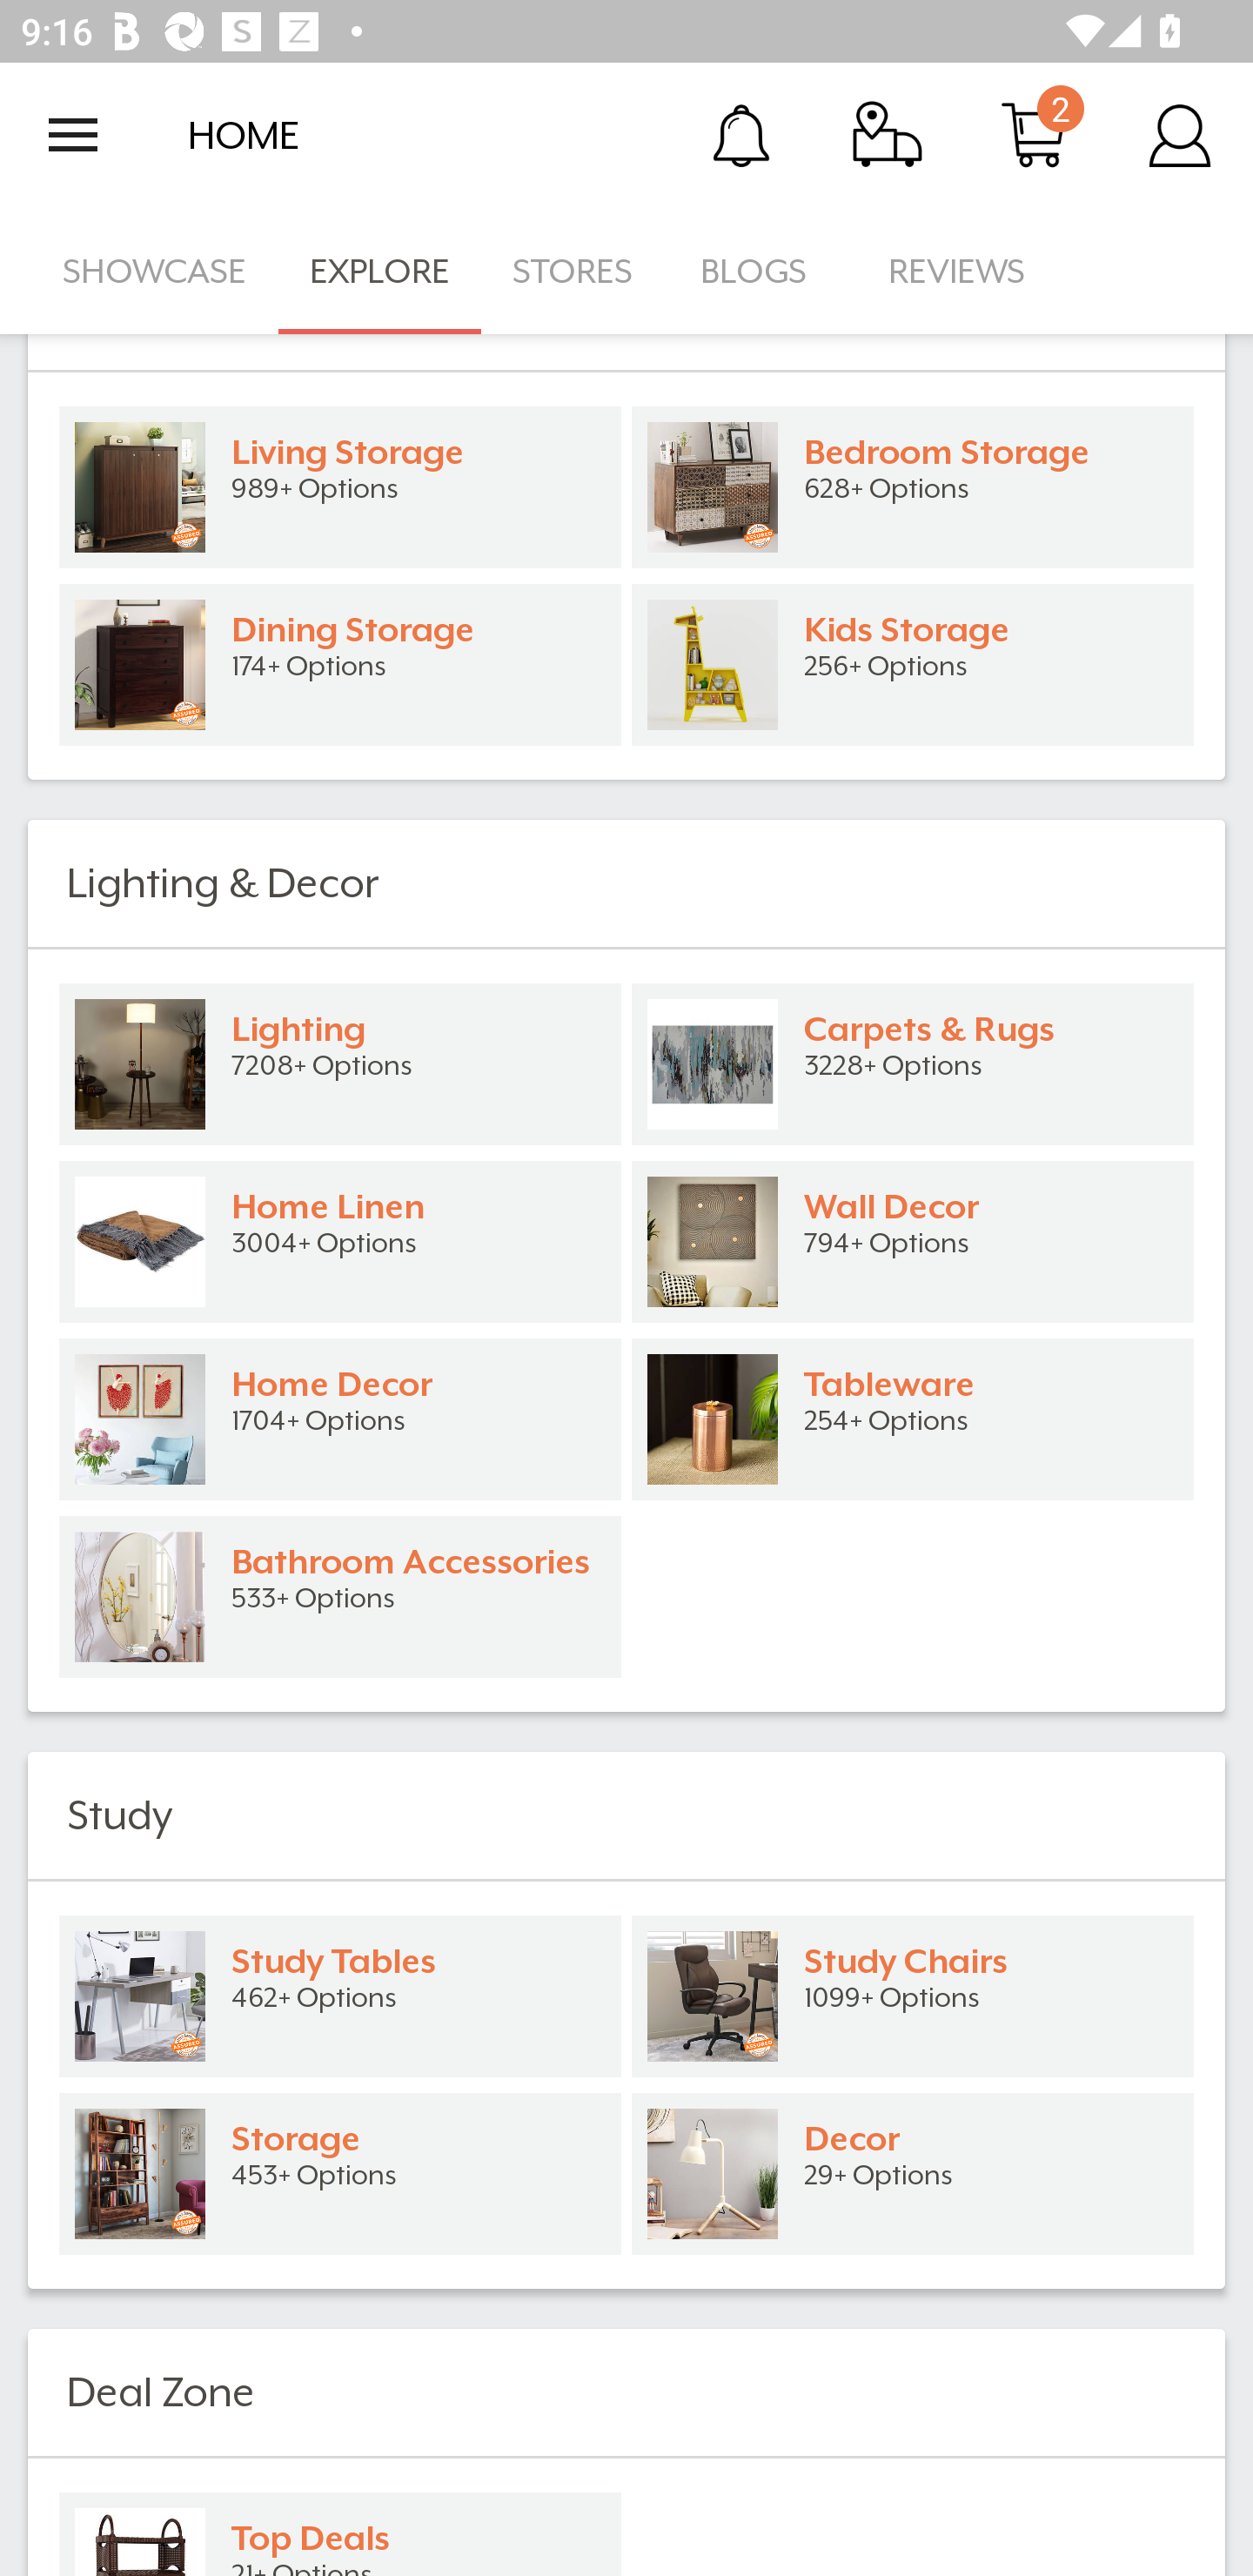 Image resolution: width=1253 pixels, height=2576 pixels. I want to click on Top Deals 21+ Options, so click(339, 2531).